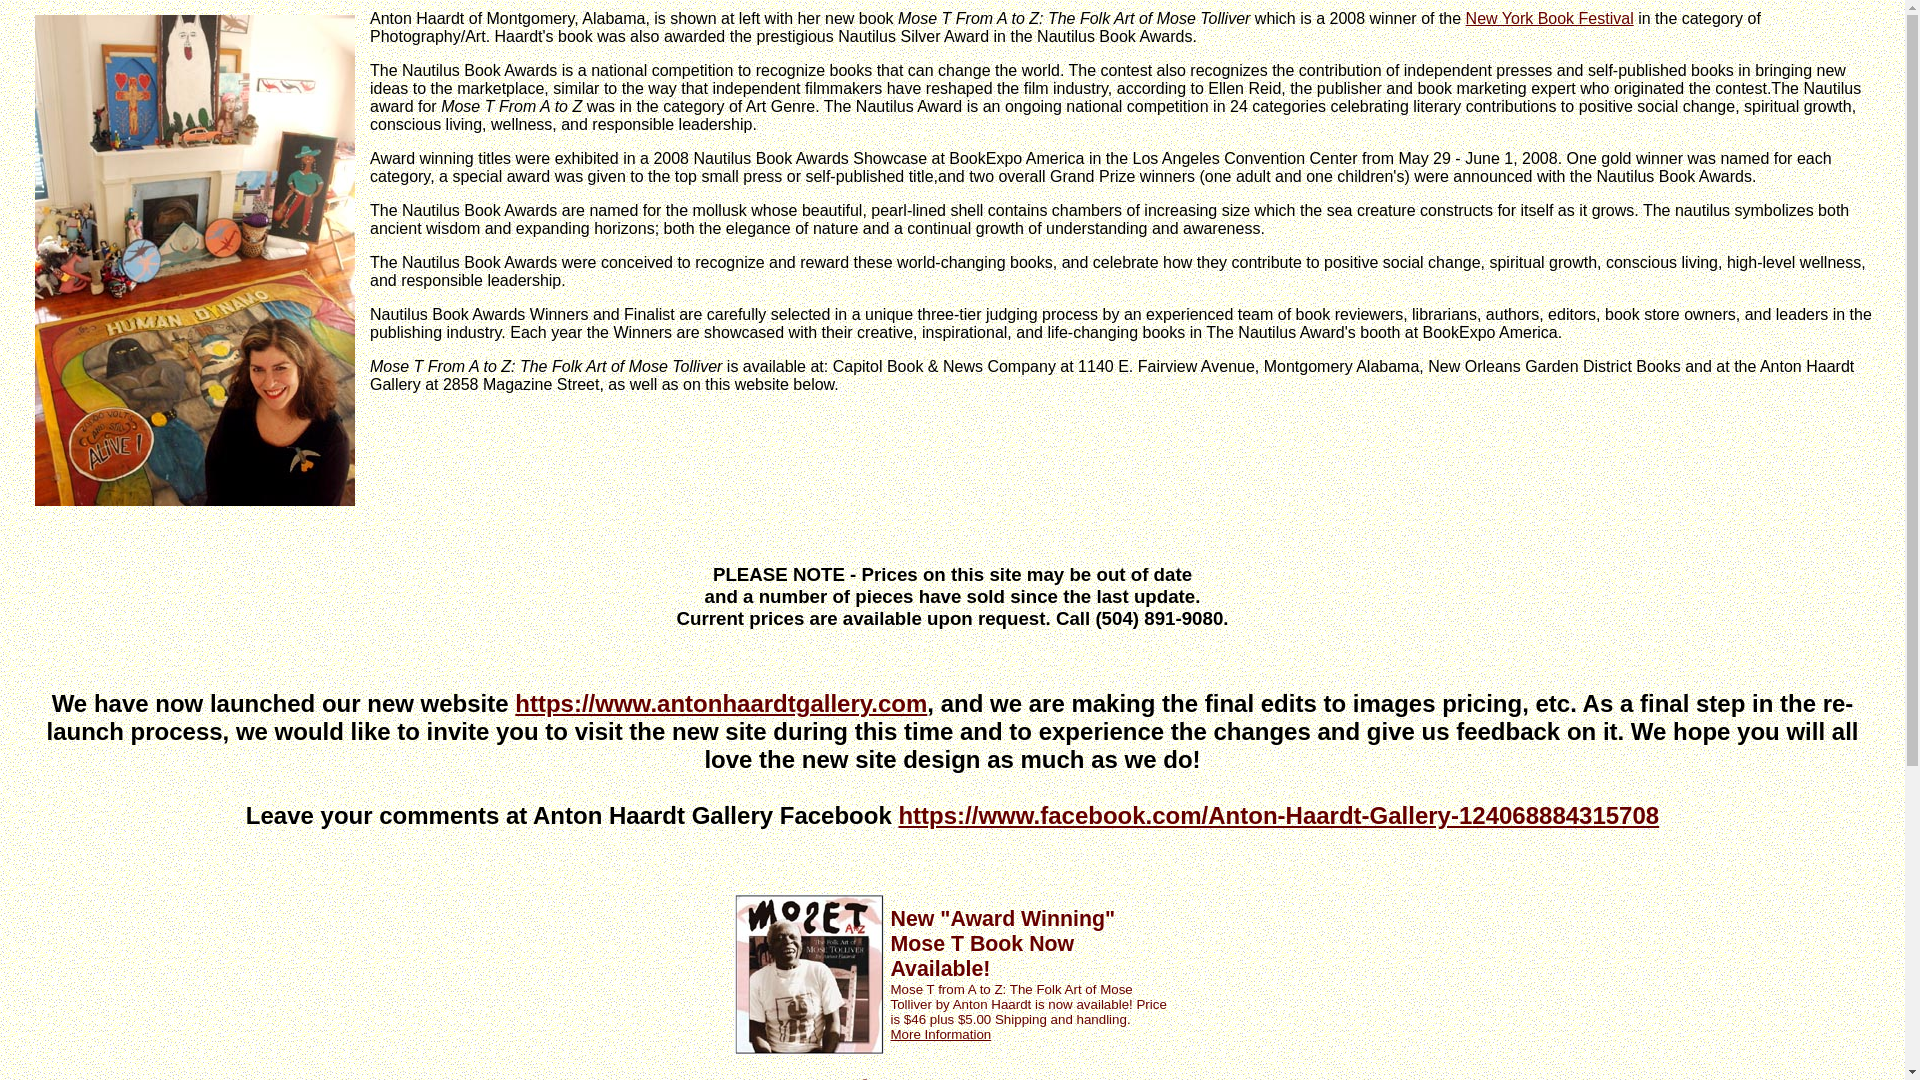 The height and width of the screenshot is (1080, 1920). Describe the element at coordinates (940, 1034) in the screenshot. I see `More Information` at that location.